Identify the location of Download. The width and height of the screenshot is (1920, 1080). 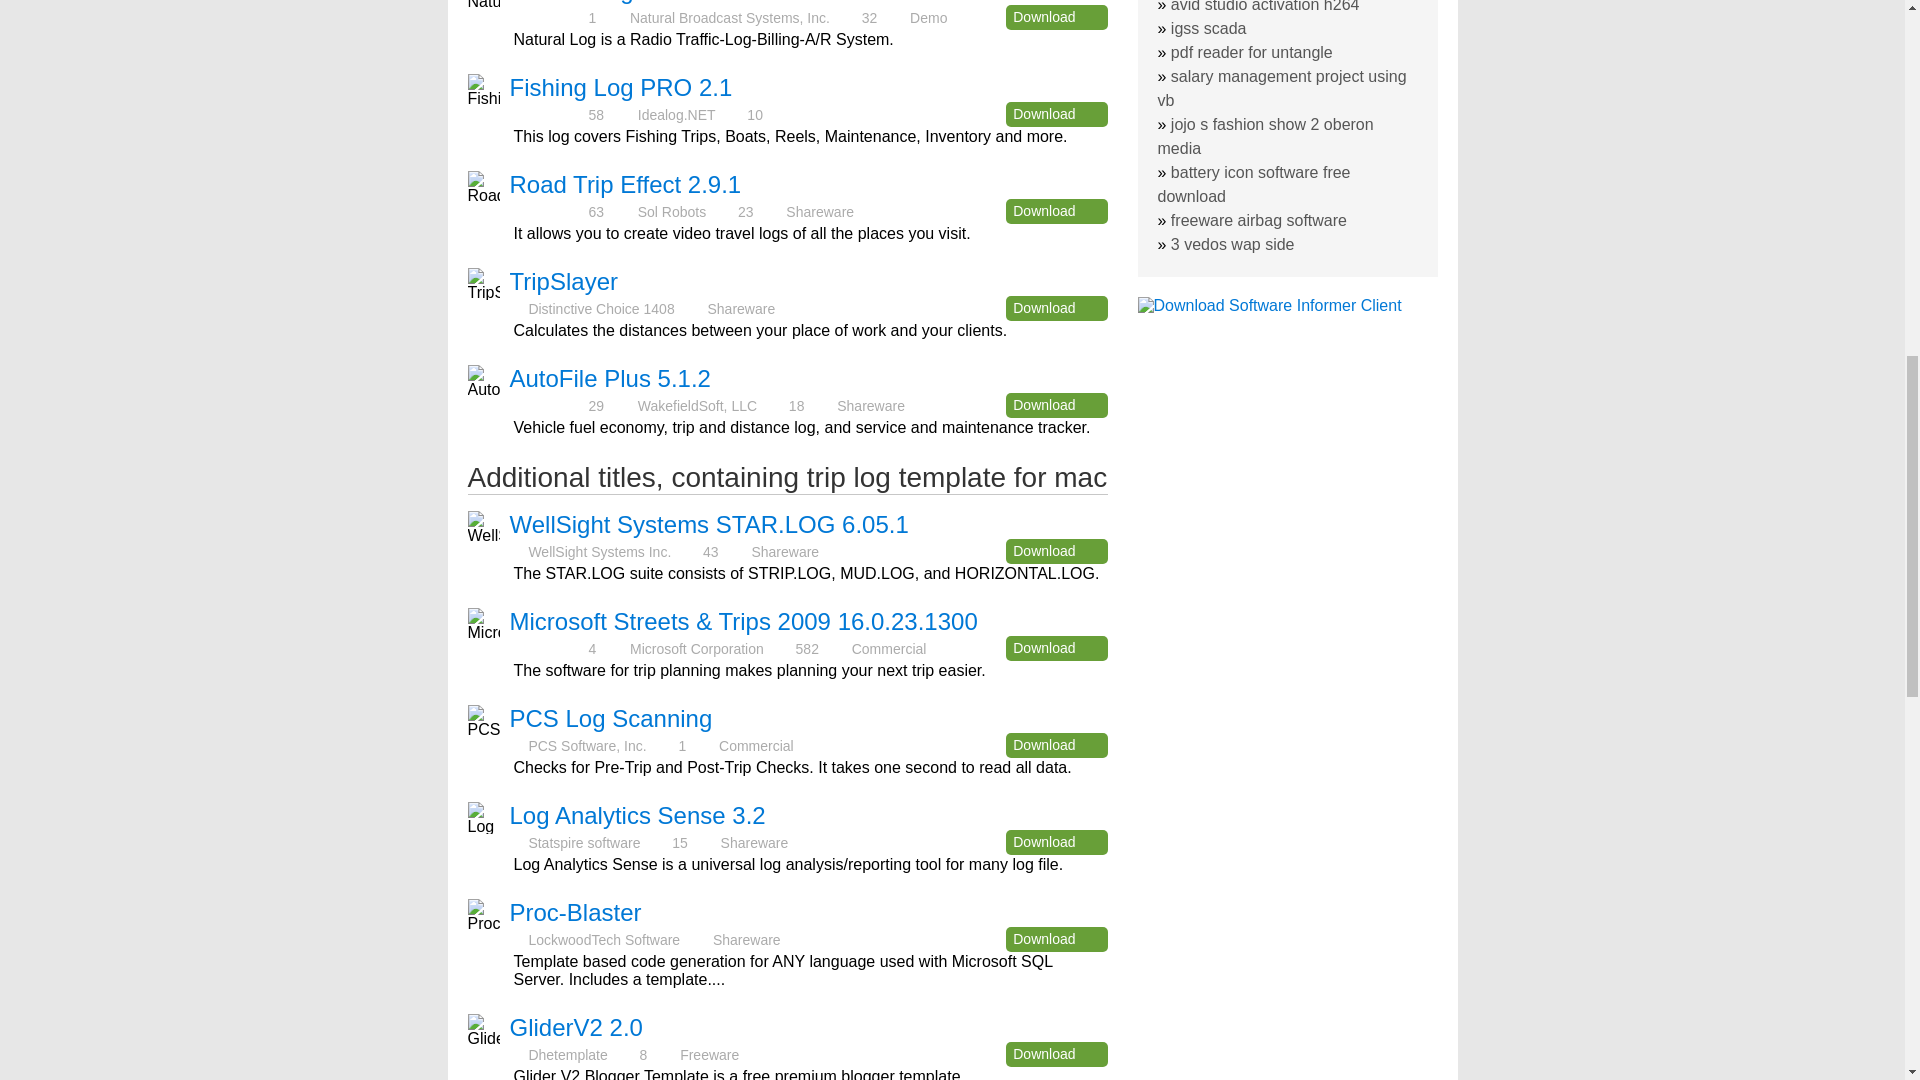
(1056, 308).